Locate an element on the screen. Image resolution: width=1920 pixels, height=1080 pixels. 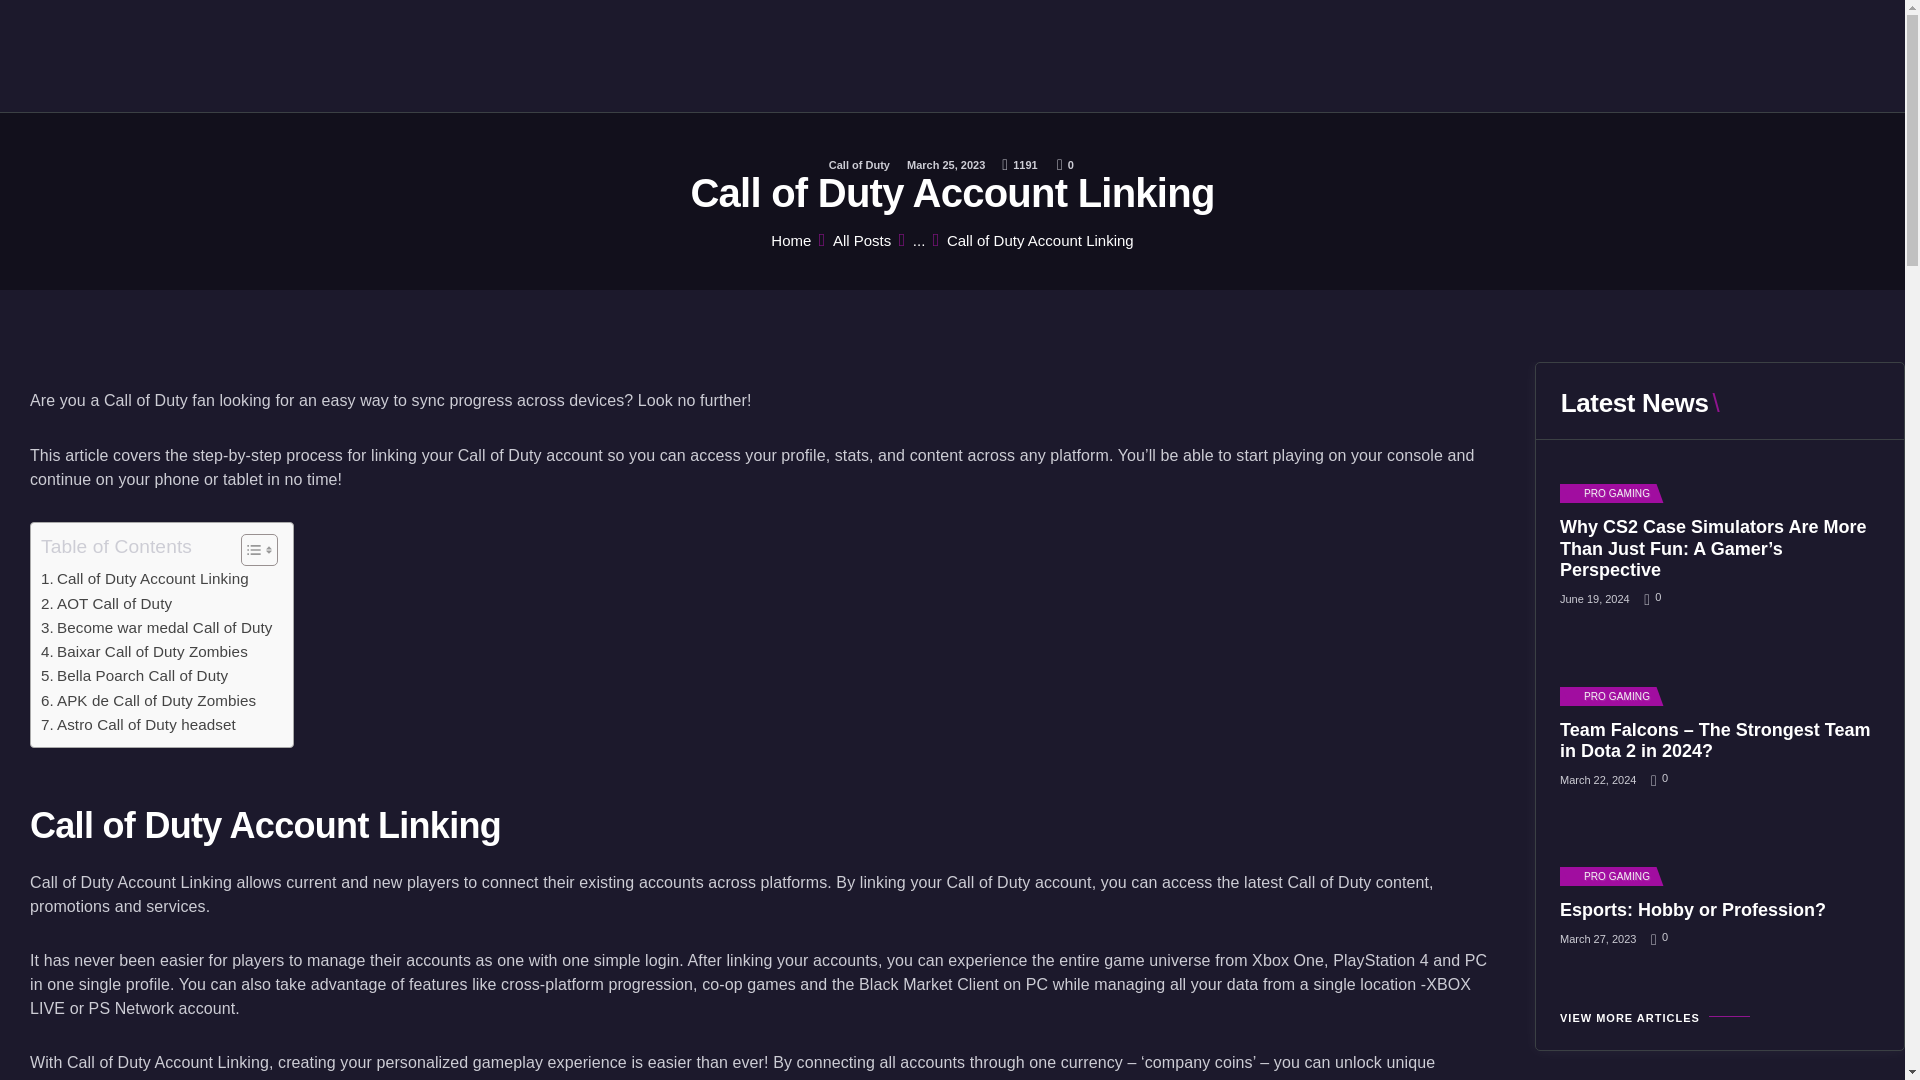
Like is located at coordinates (1066, 164).